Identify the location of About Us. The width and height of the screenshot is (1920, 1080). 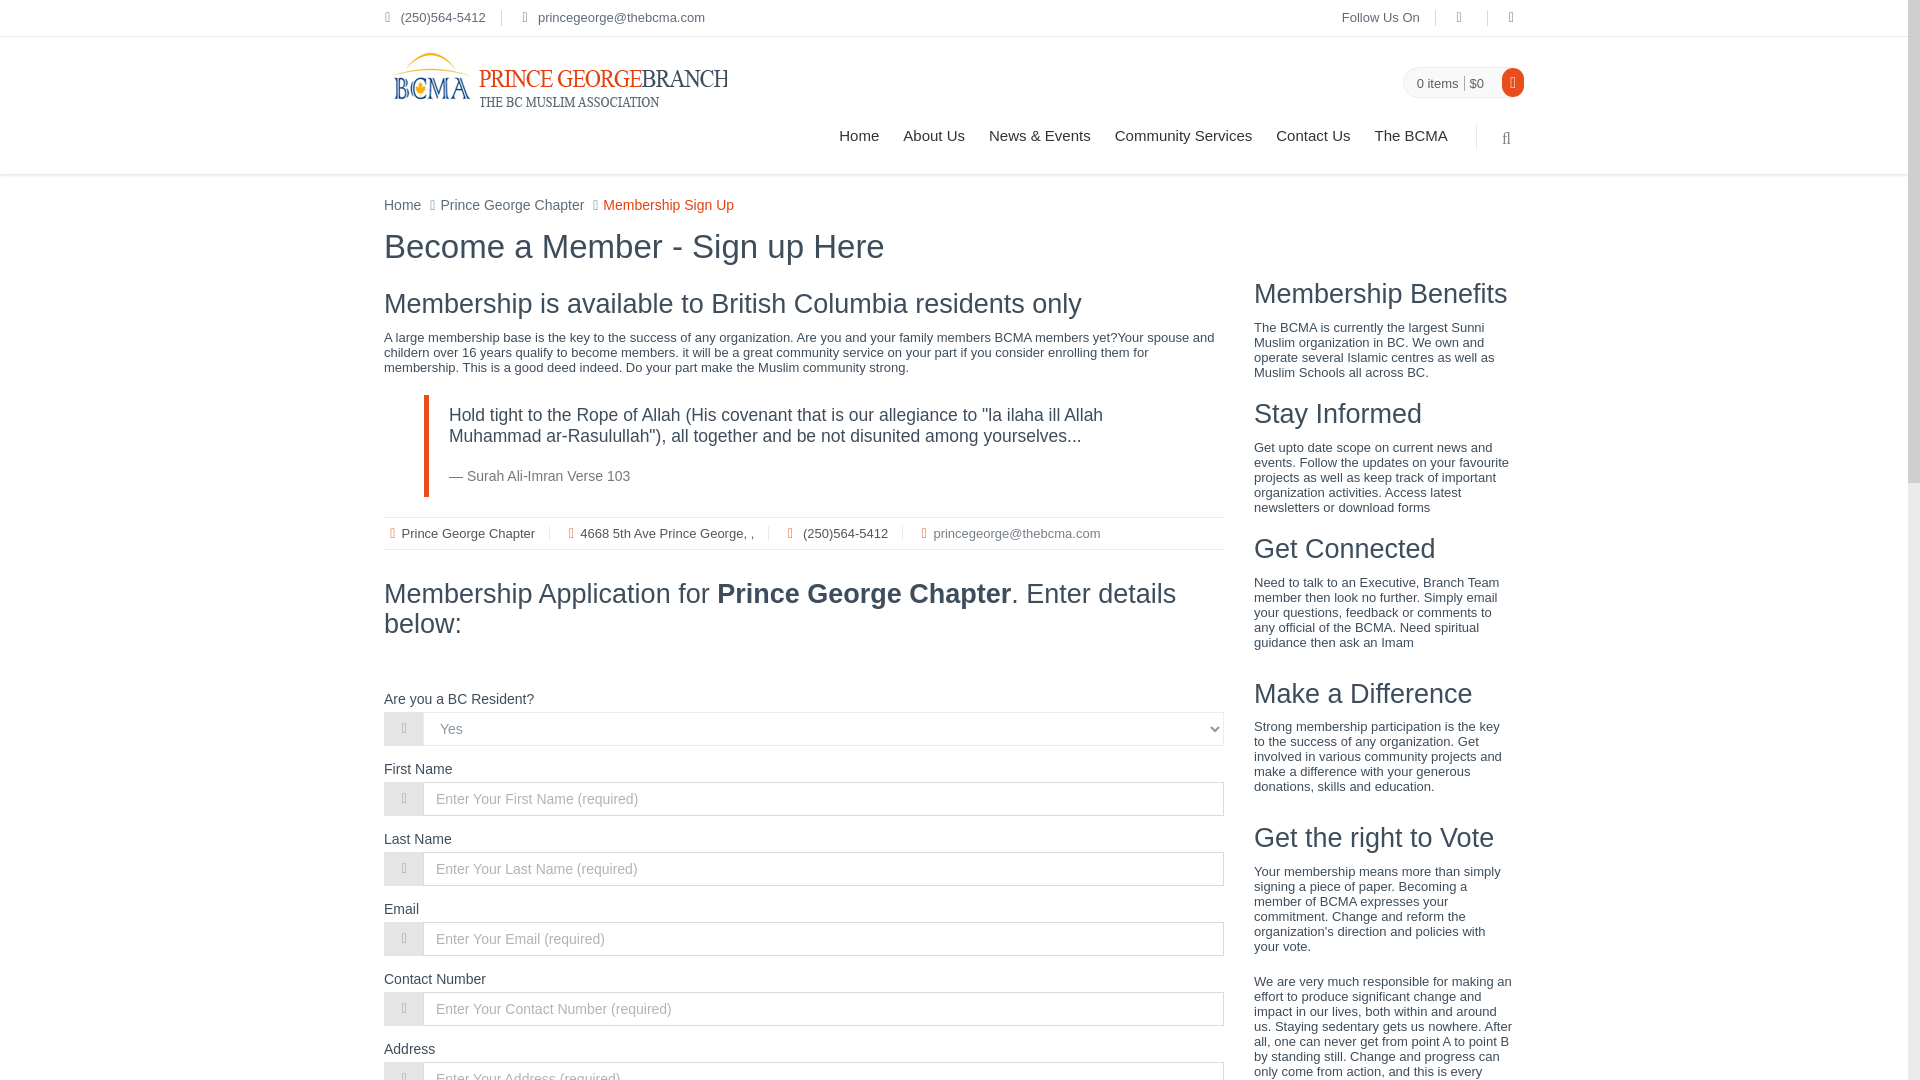
(934, 136).